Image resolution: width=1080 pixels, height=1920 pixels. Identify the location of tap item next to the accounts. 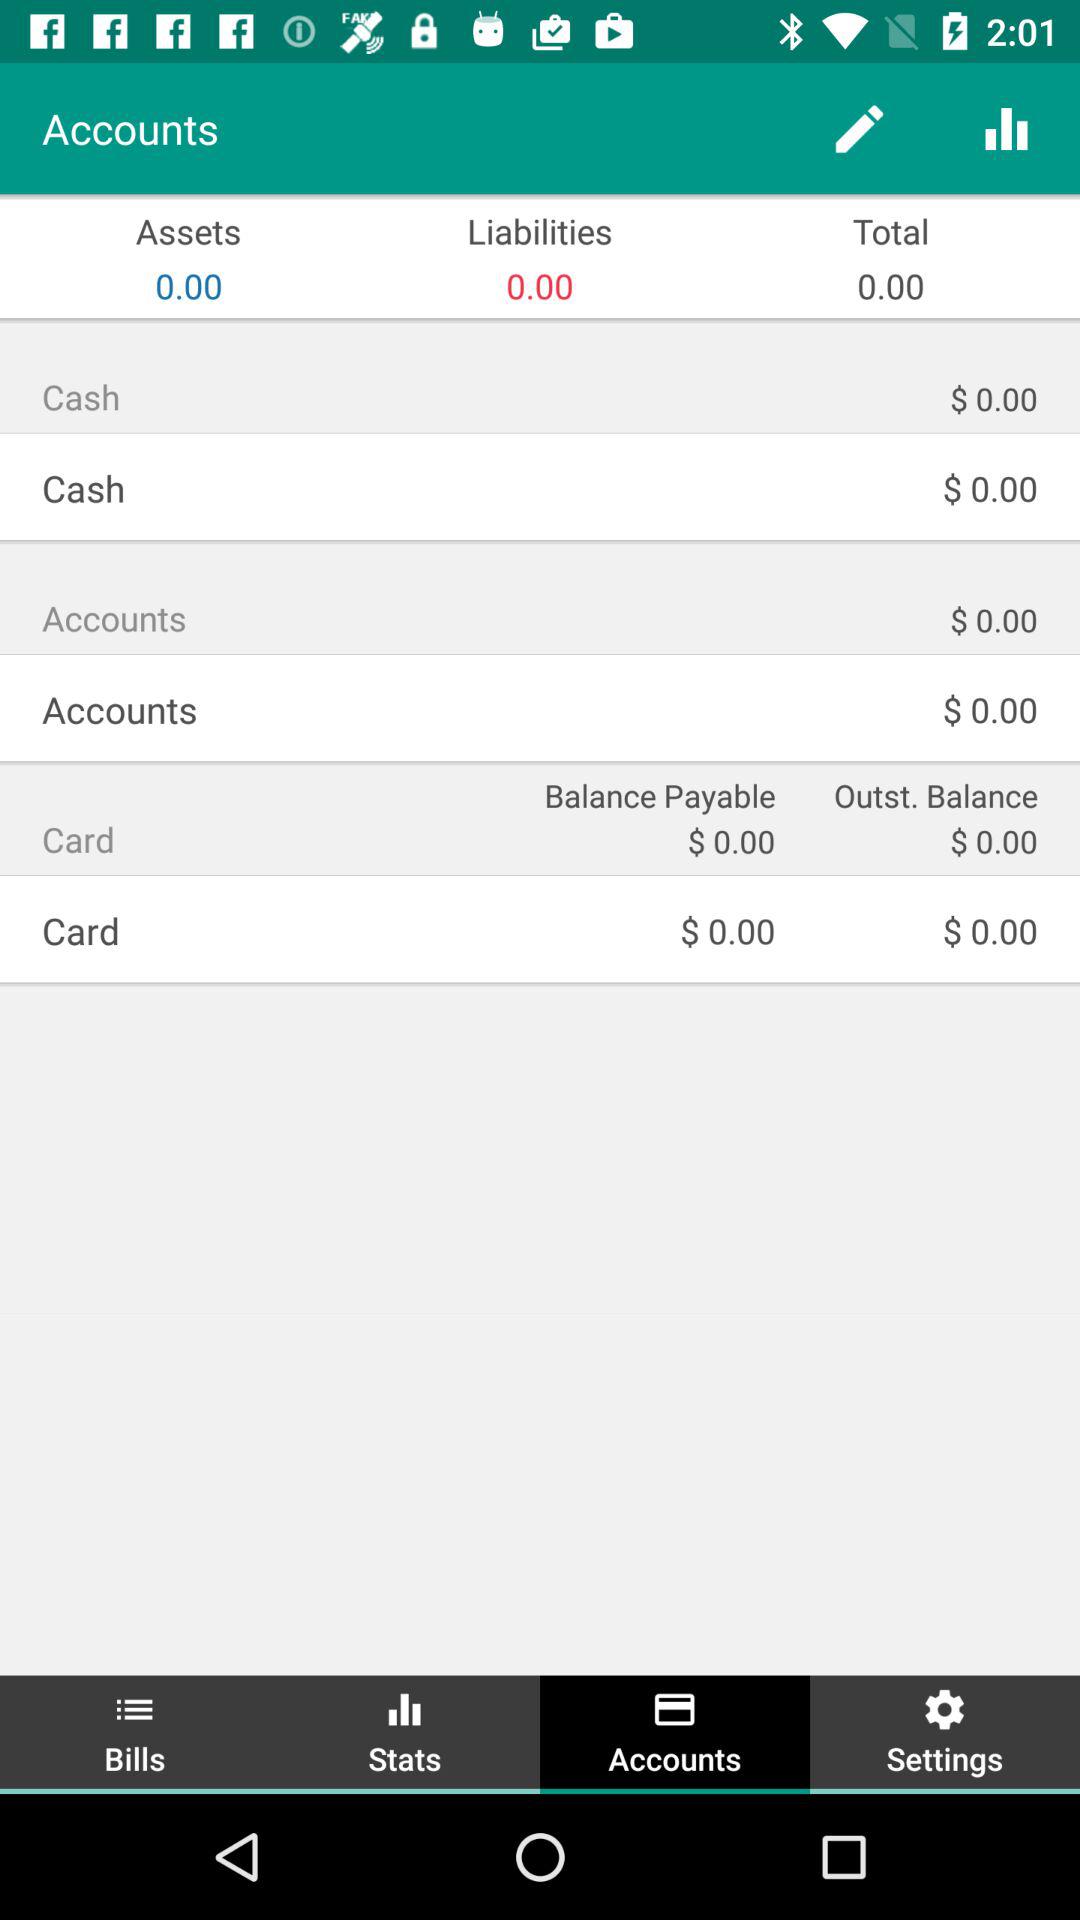
(405, 1732).